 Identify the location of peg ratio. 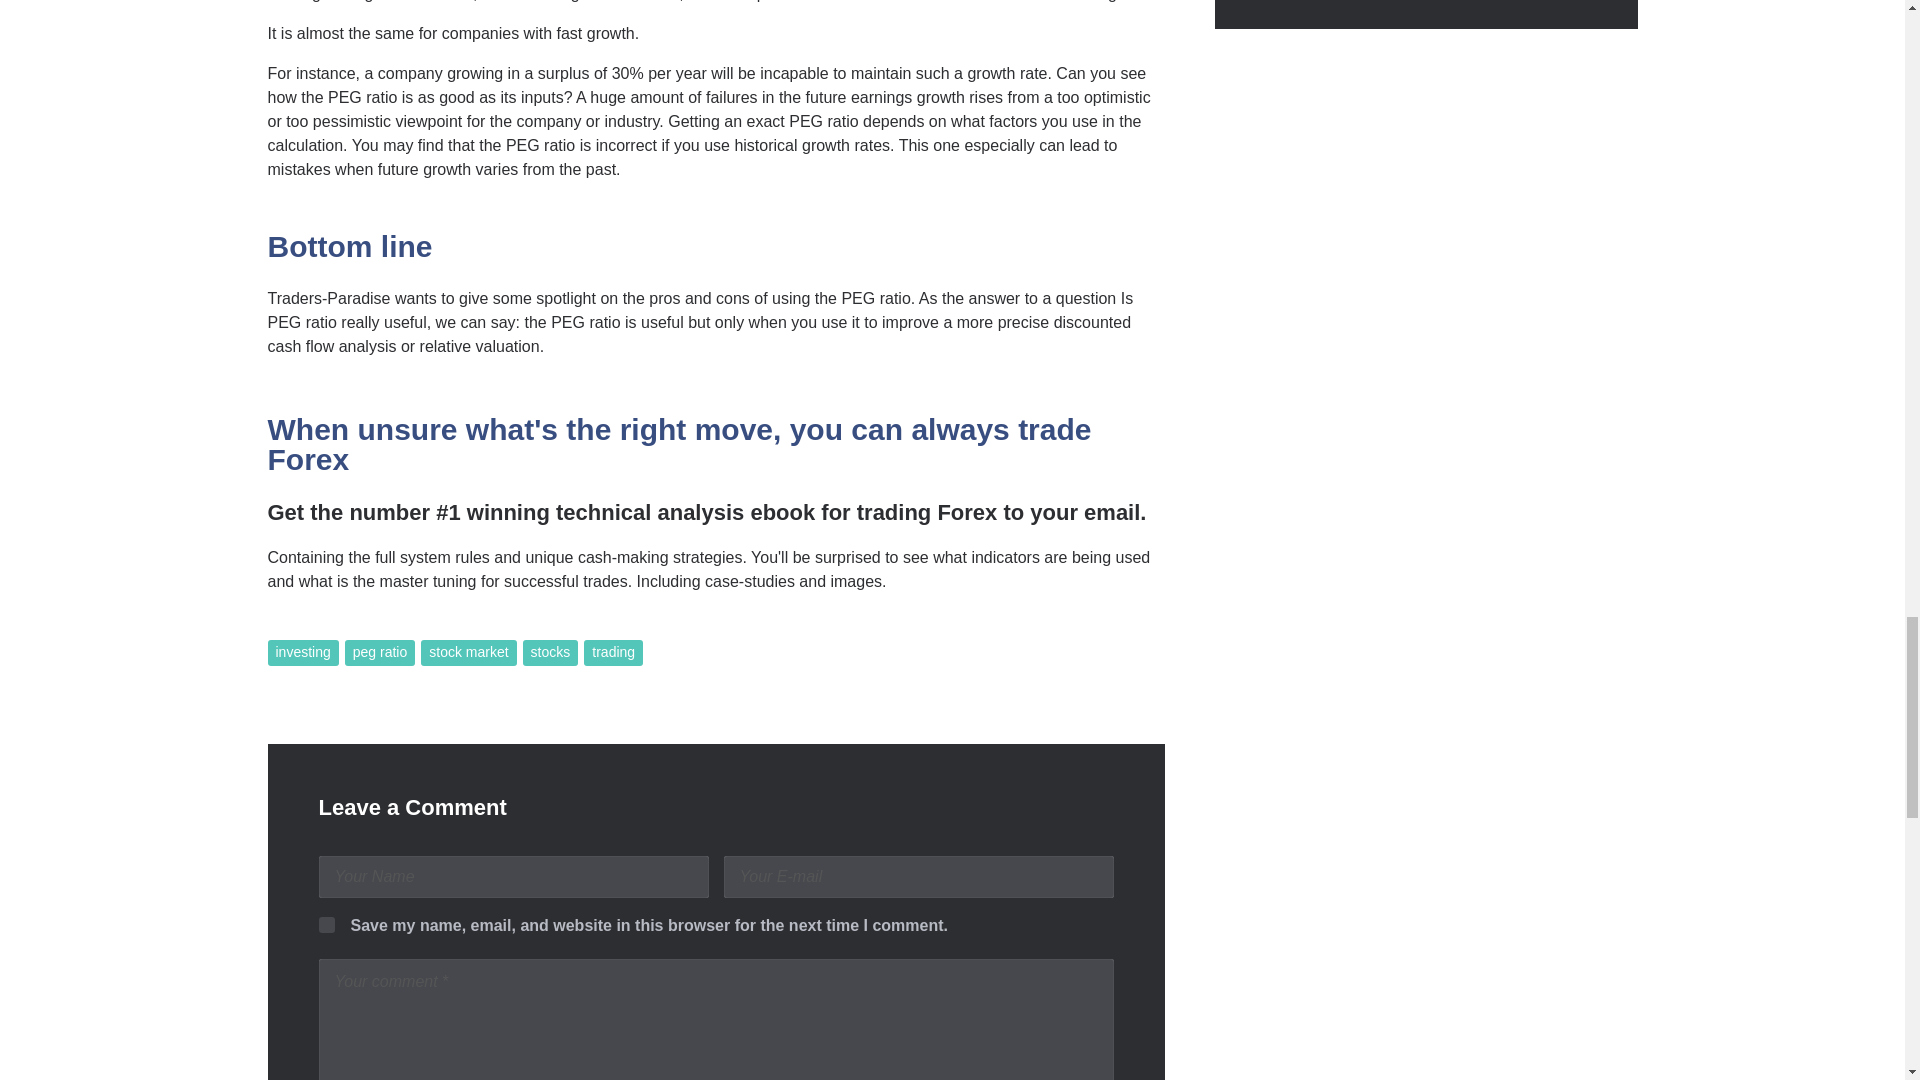
(380, 653).